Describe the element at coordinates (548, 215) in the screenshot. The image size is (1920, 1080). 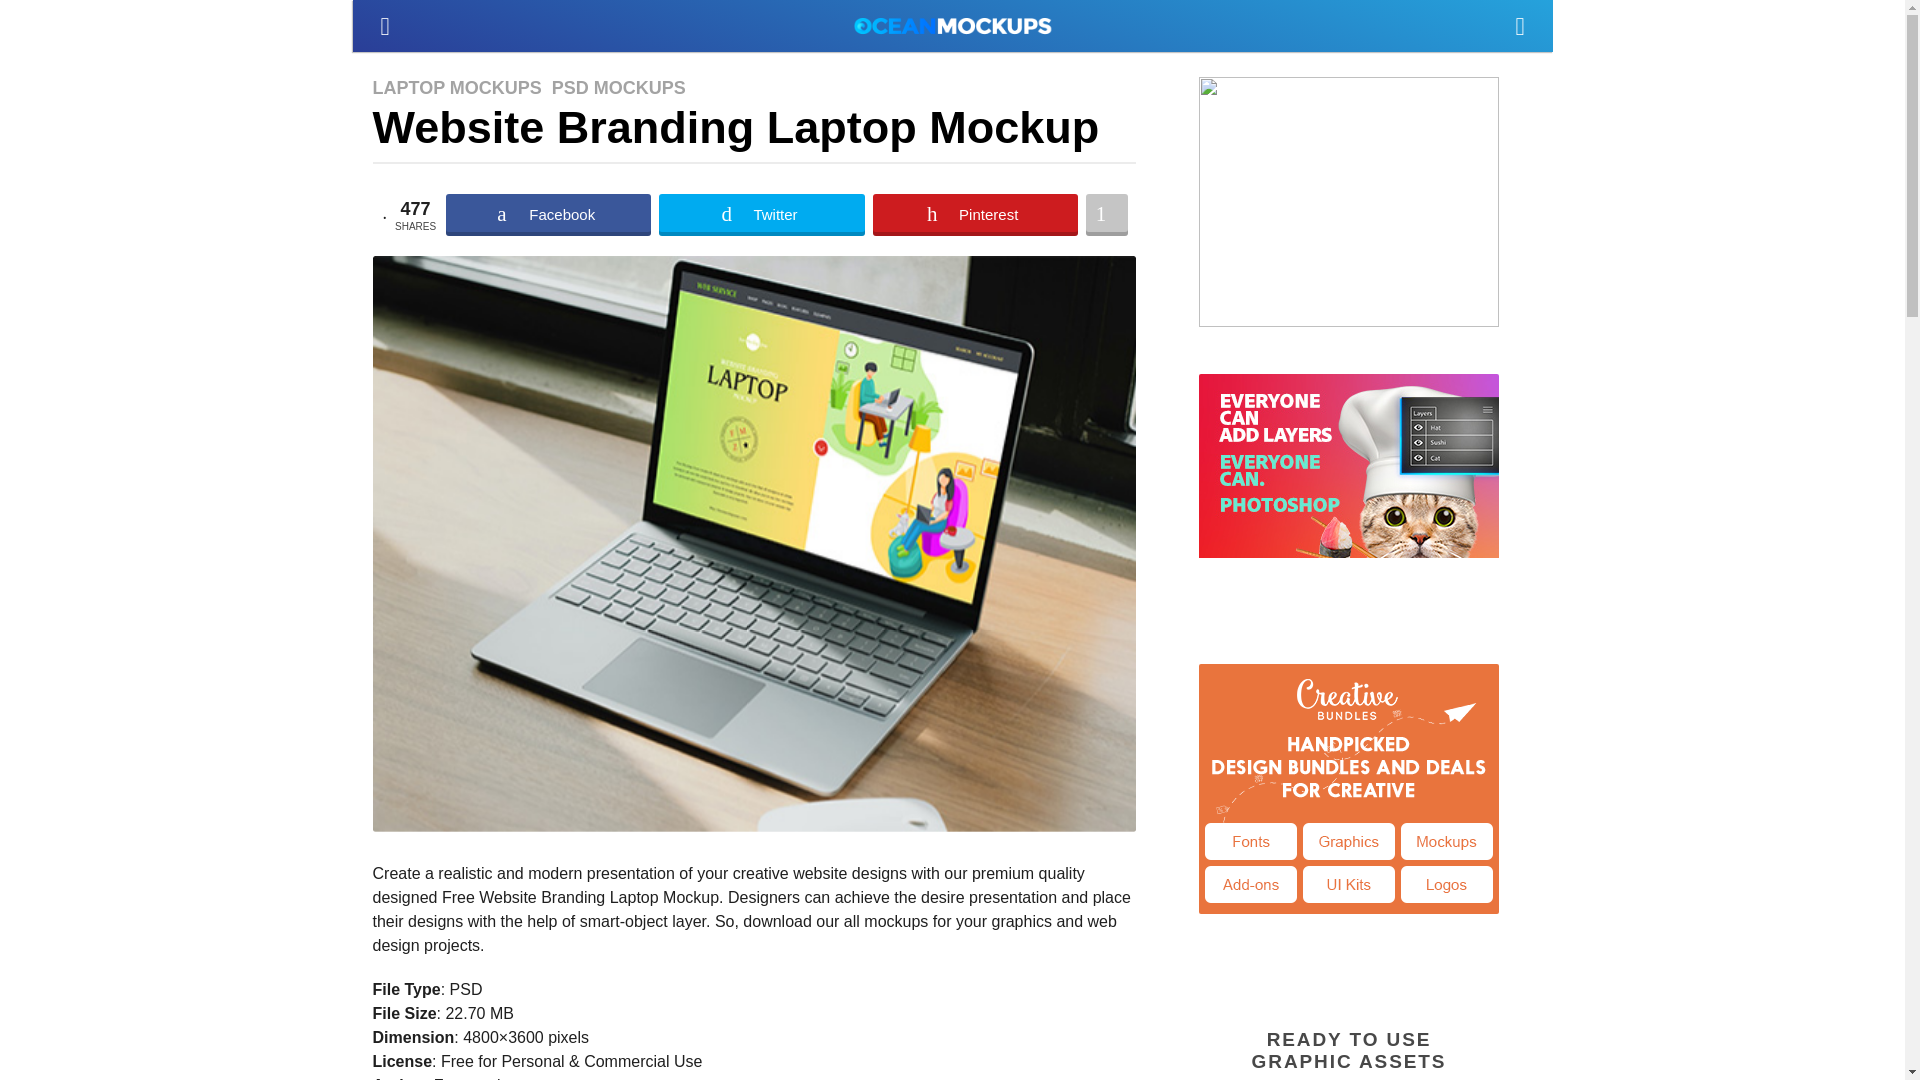
I see `Share on Facebook` at that location.